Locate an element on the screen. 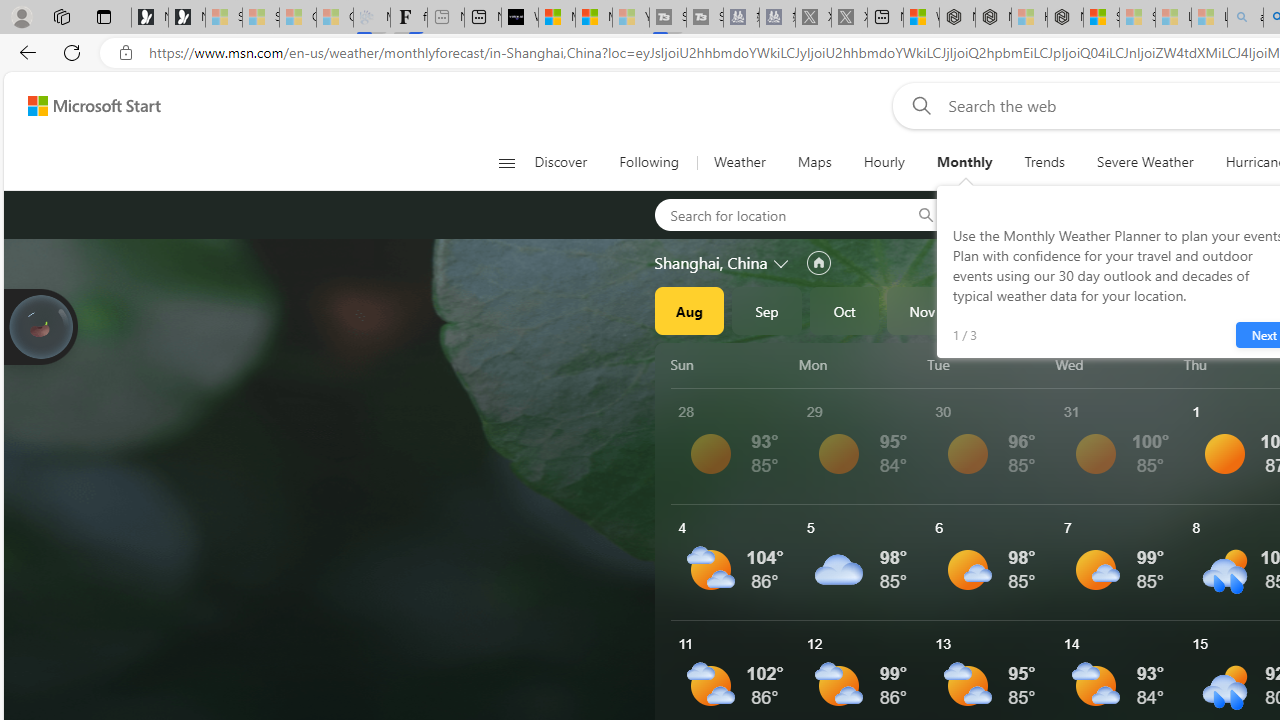 This screenshot has width=1280, height=720. Search for location is located at coordinates (776, 214).